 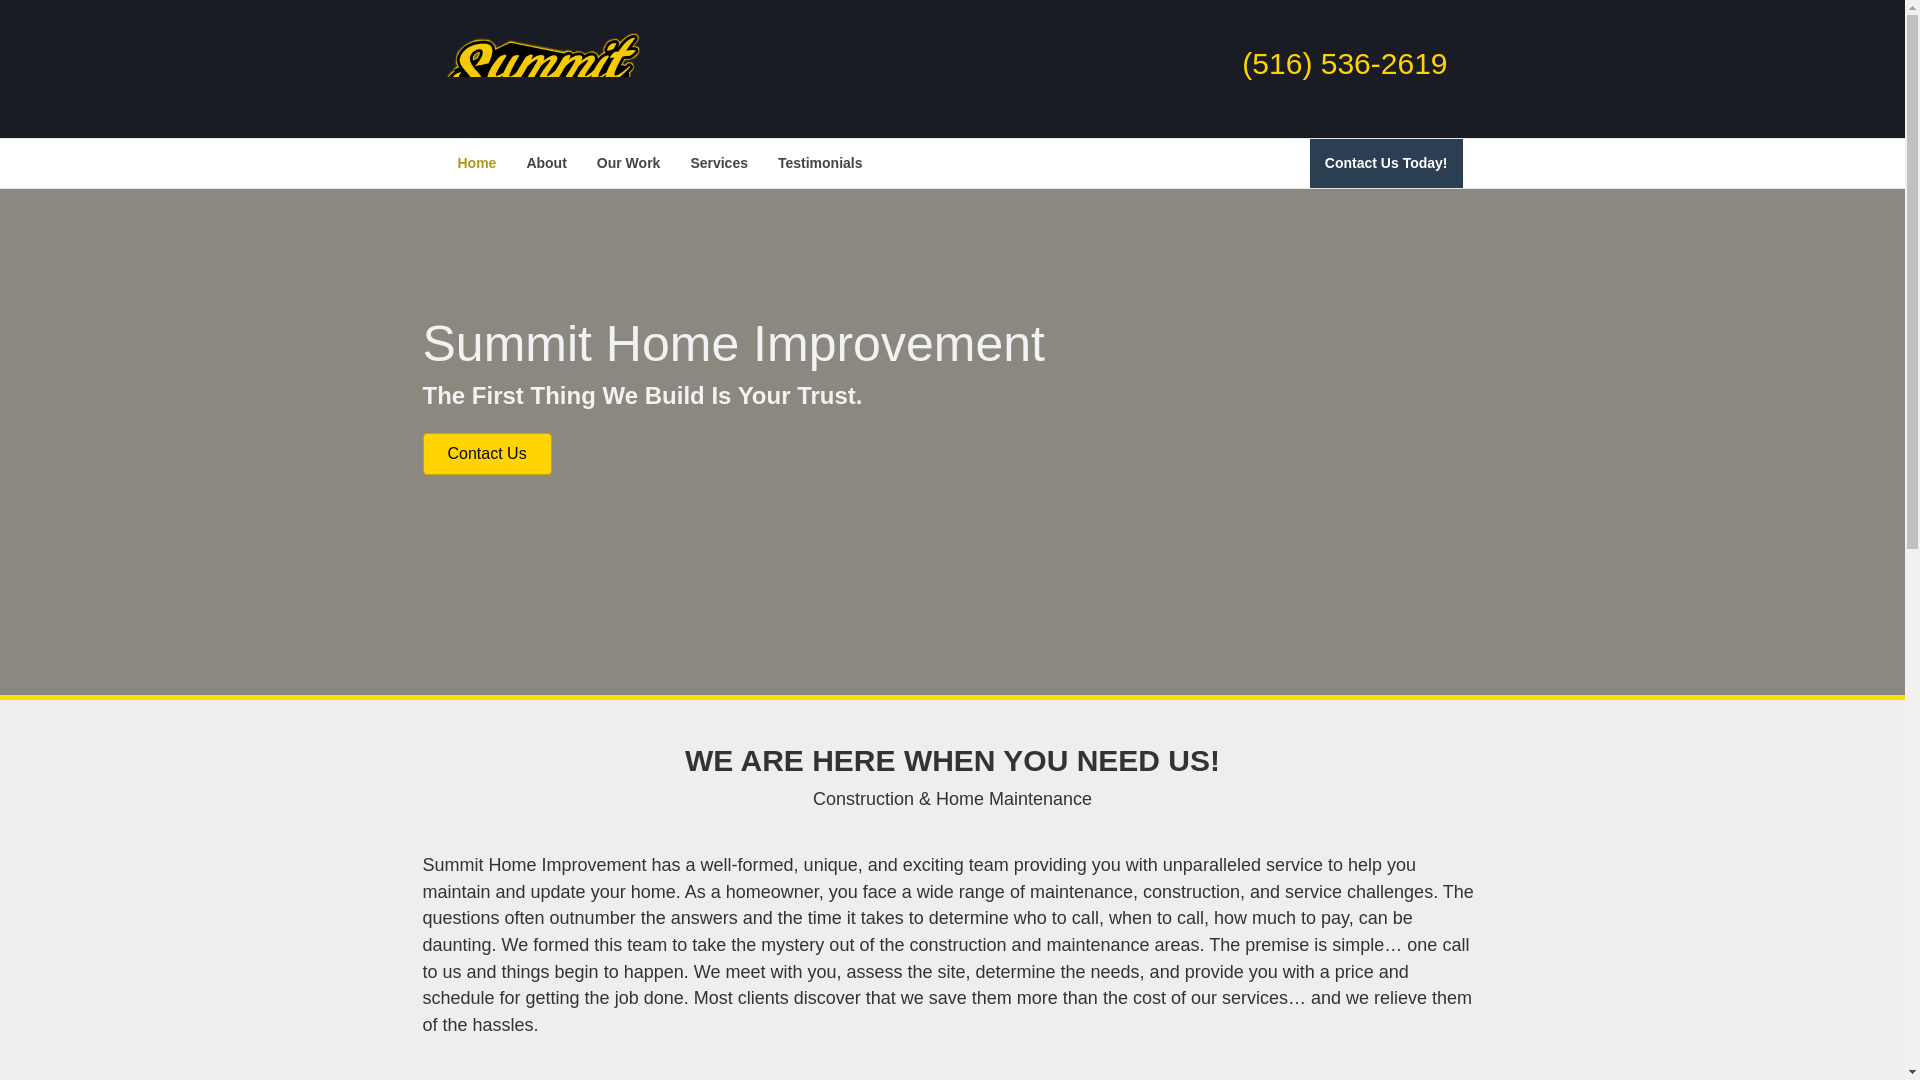 I want to click on Testimonials, so click(x=820, y=164).